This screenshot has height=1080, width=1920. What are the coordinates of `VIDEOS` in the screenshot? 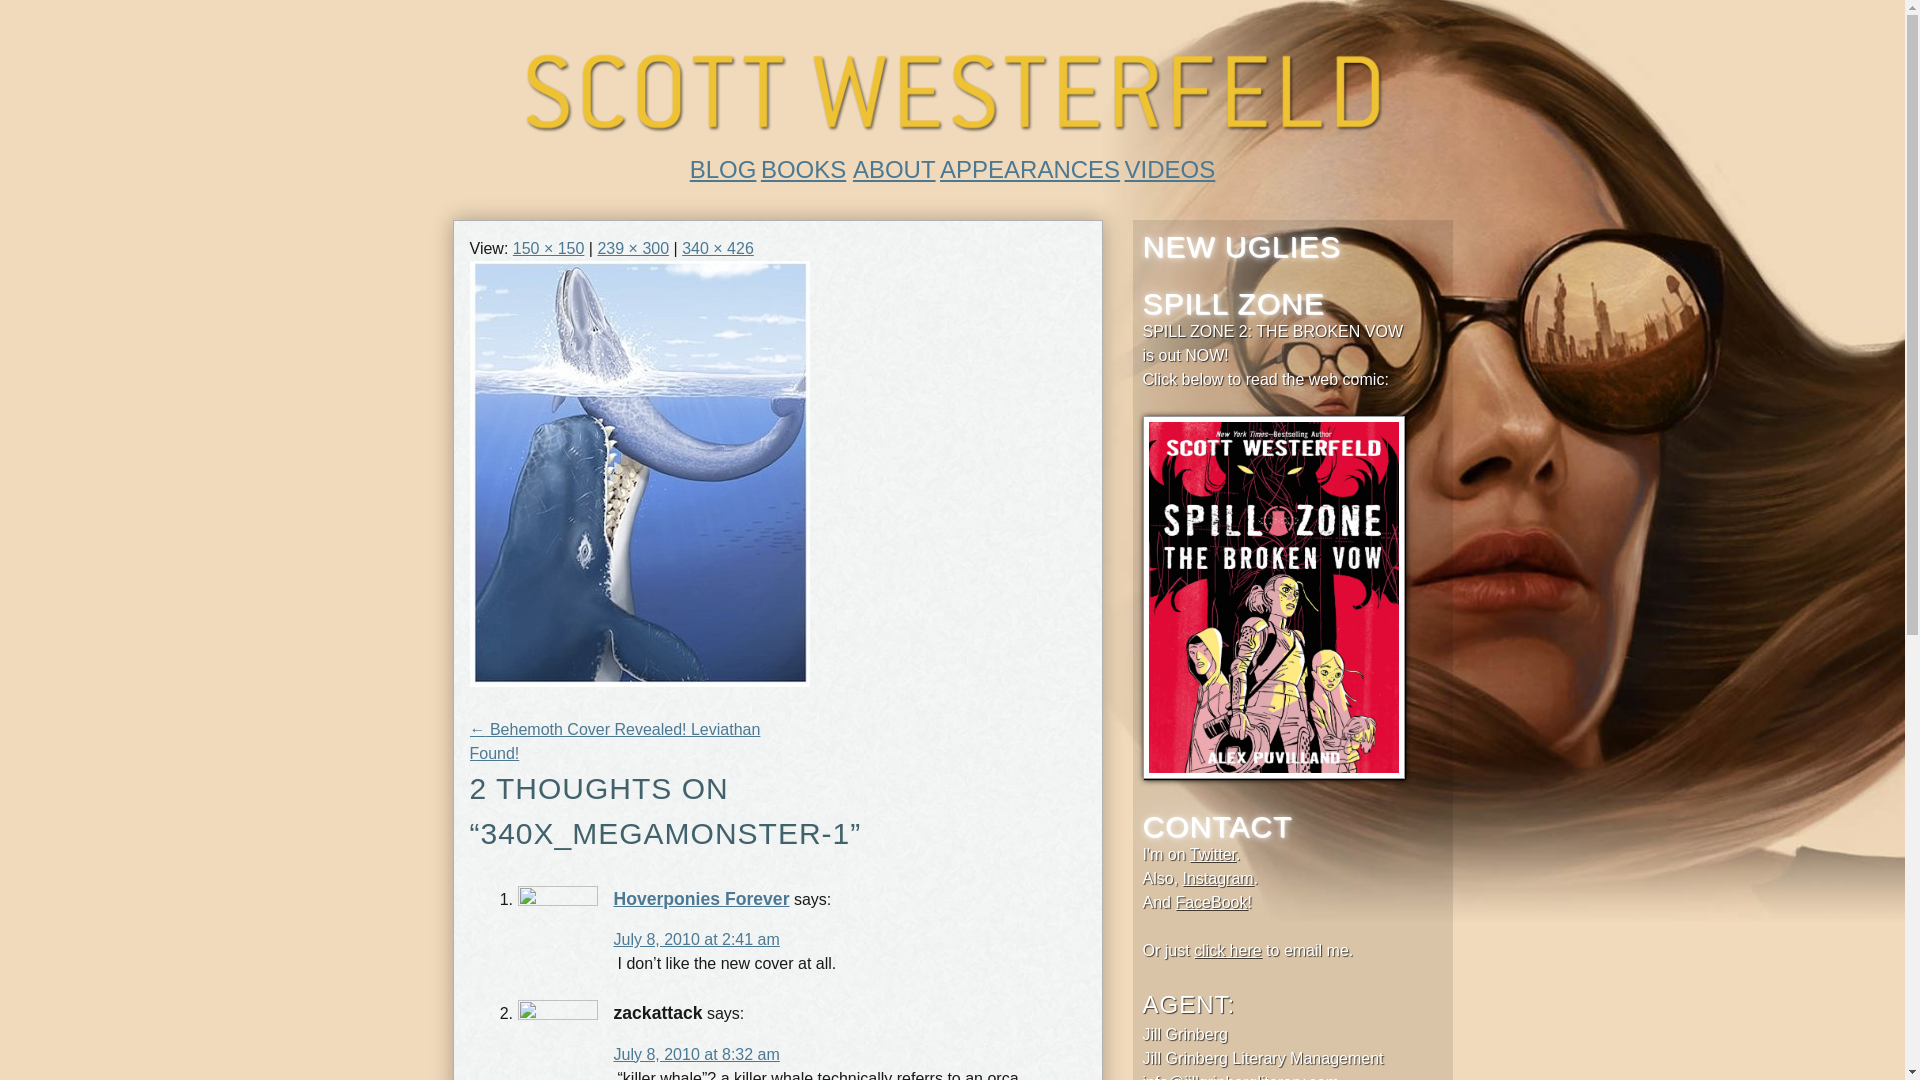 It's located at (1170, 168).